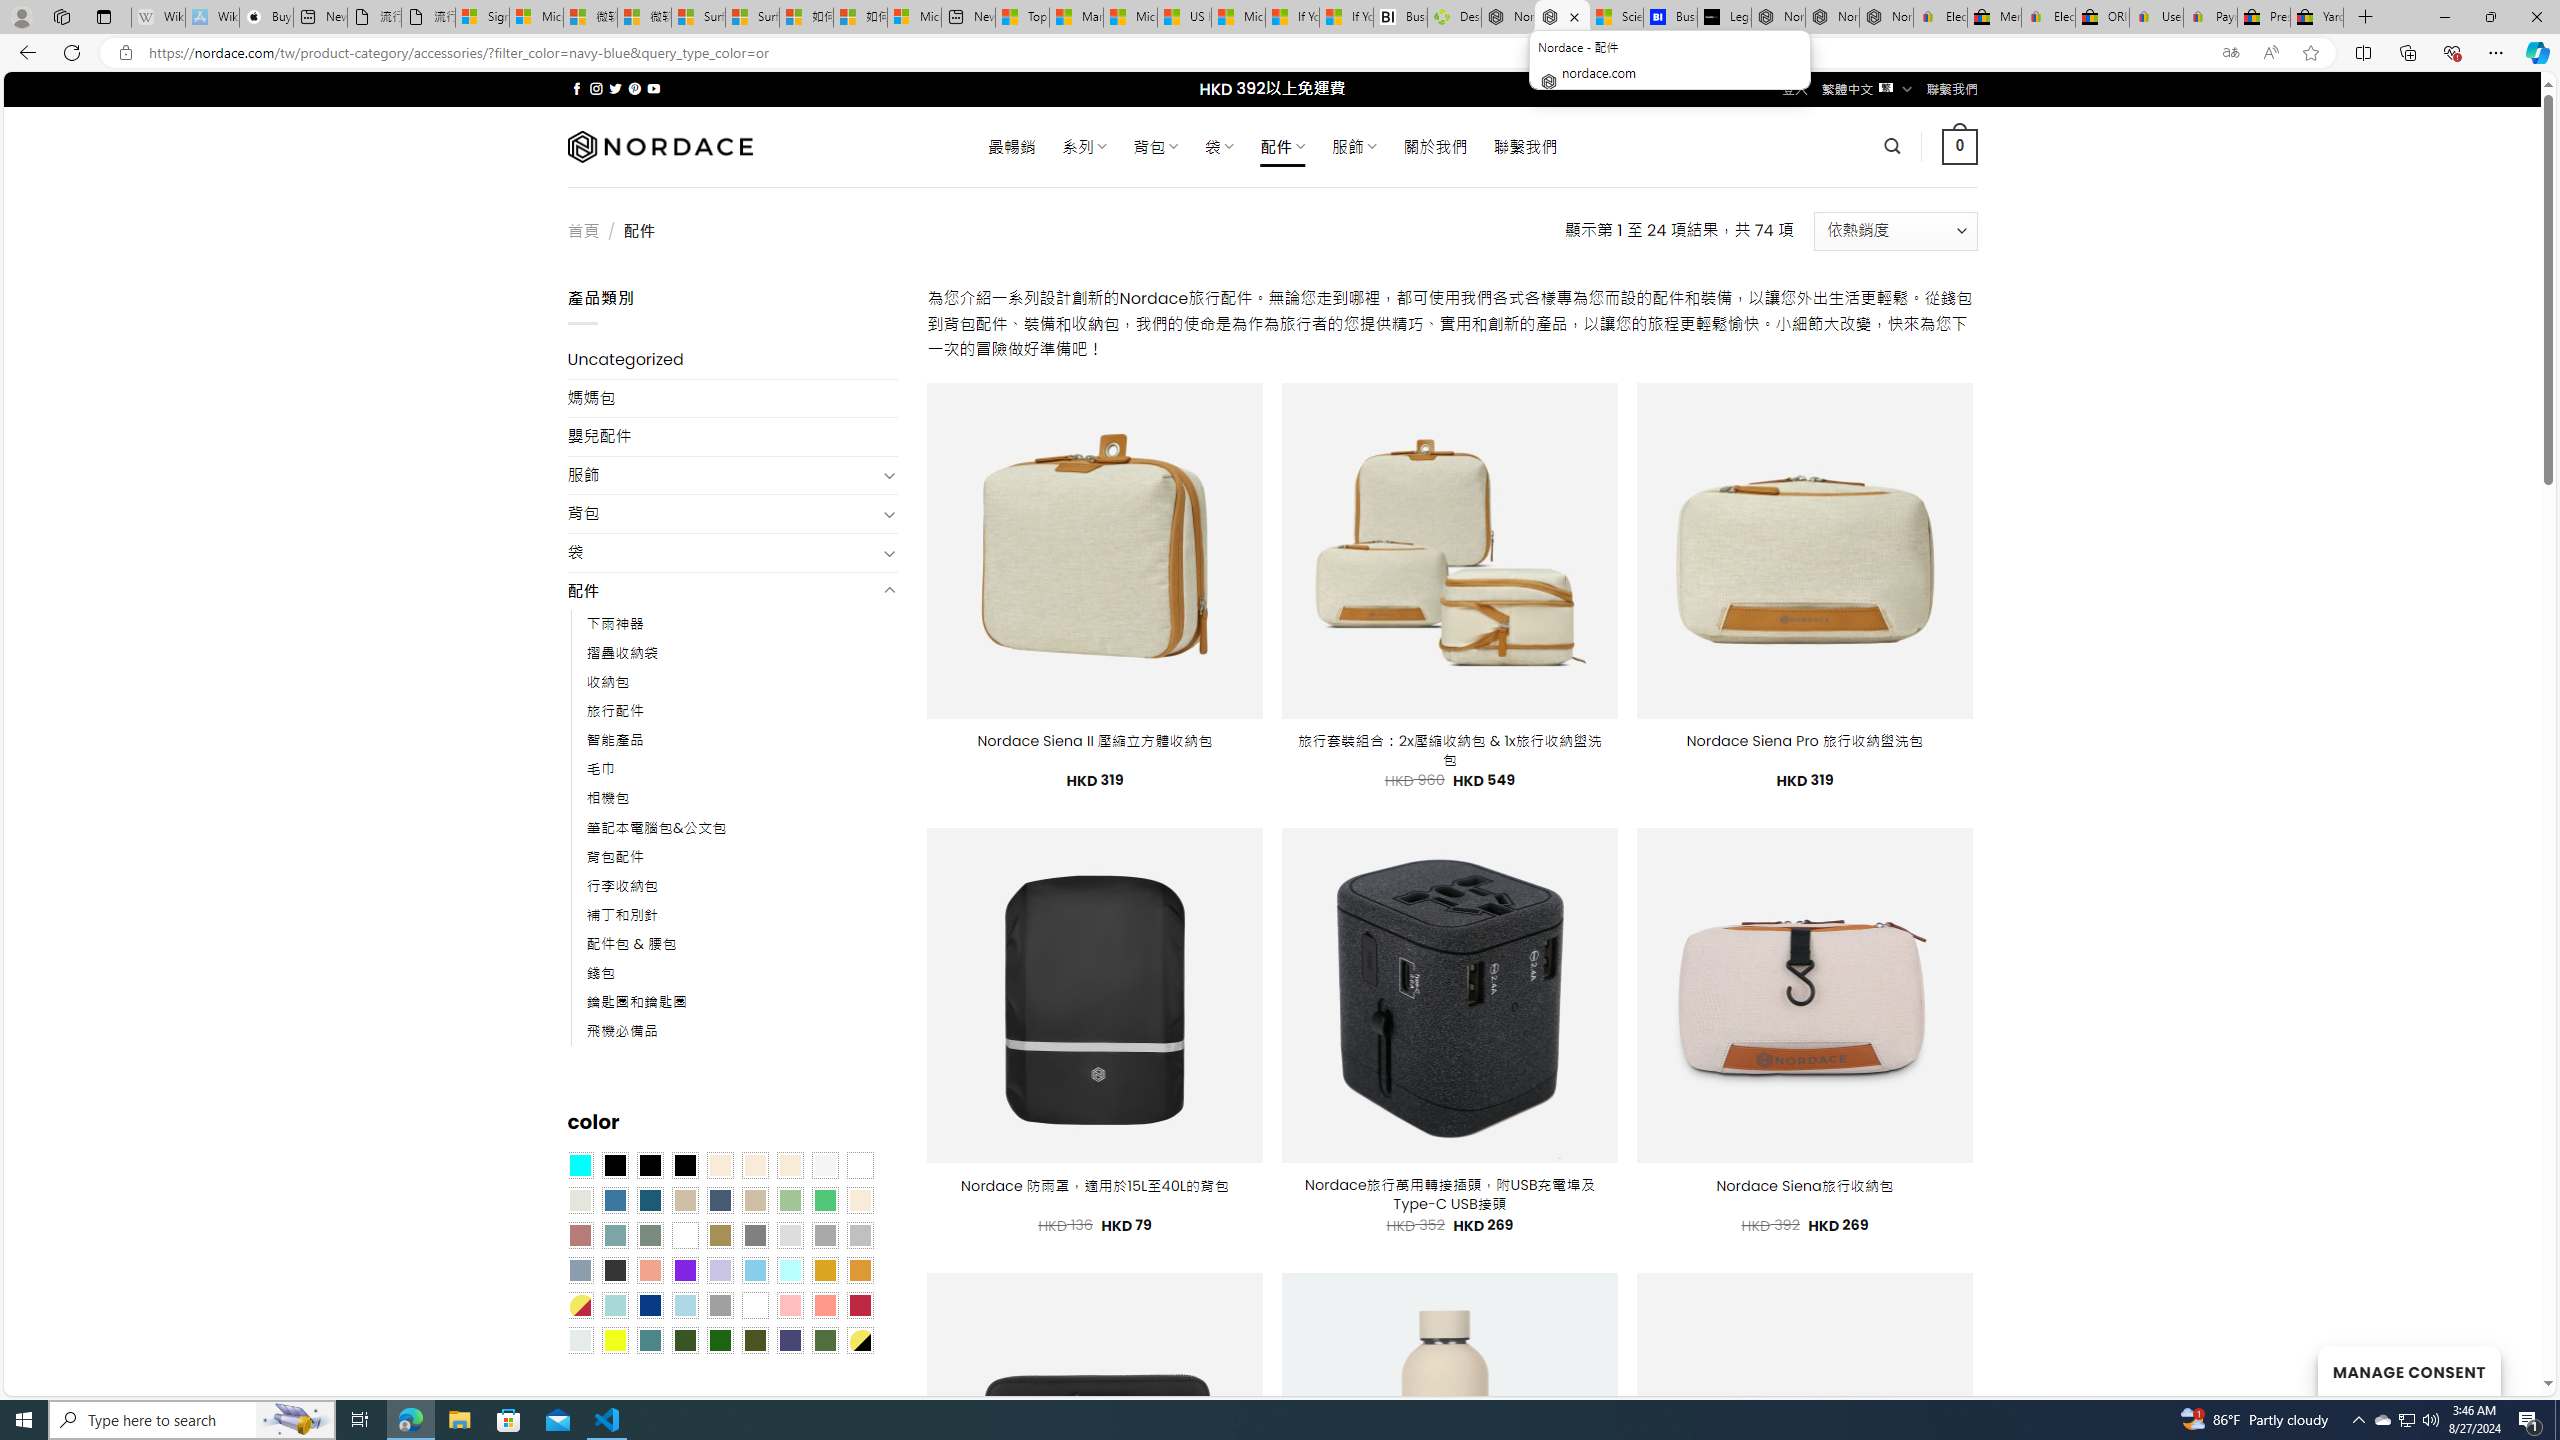  I want to click on Follow on Facebook, so click(576, 88).